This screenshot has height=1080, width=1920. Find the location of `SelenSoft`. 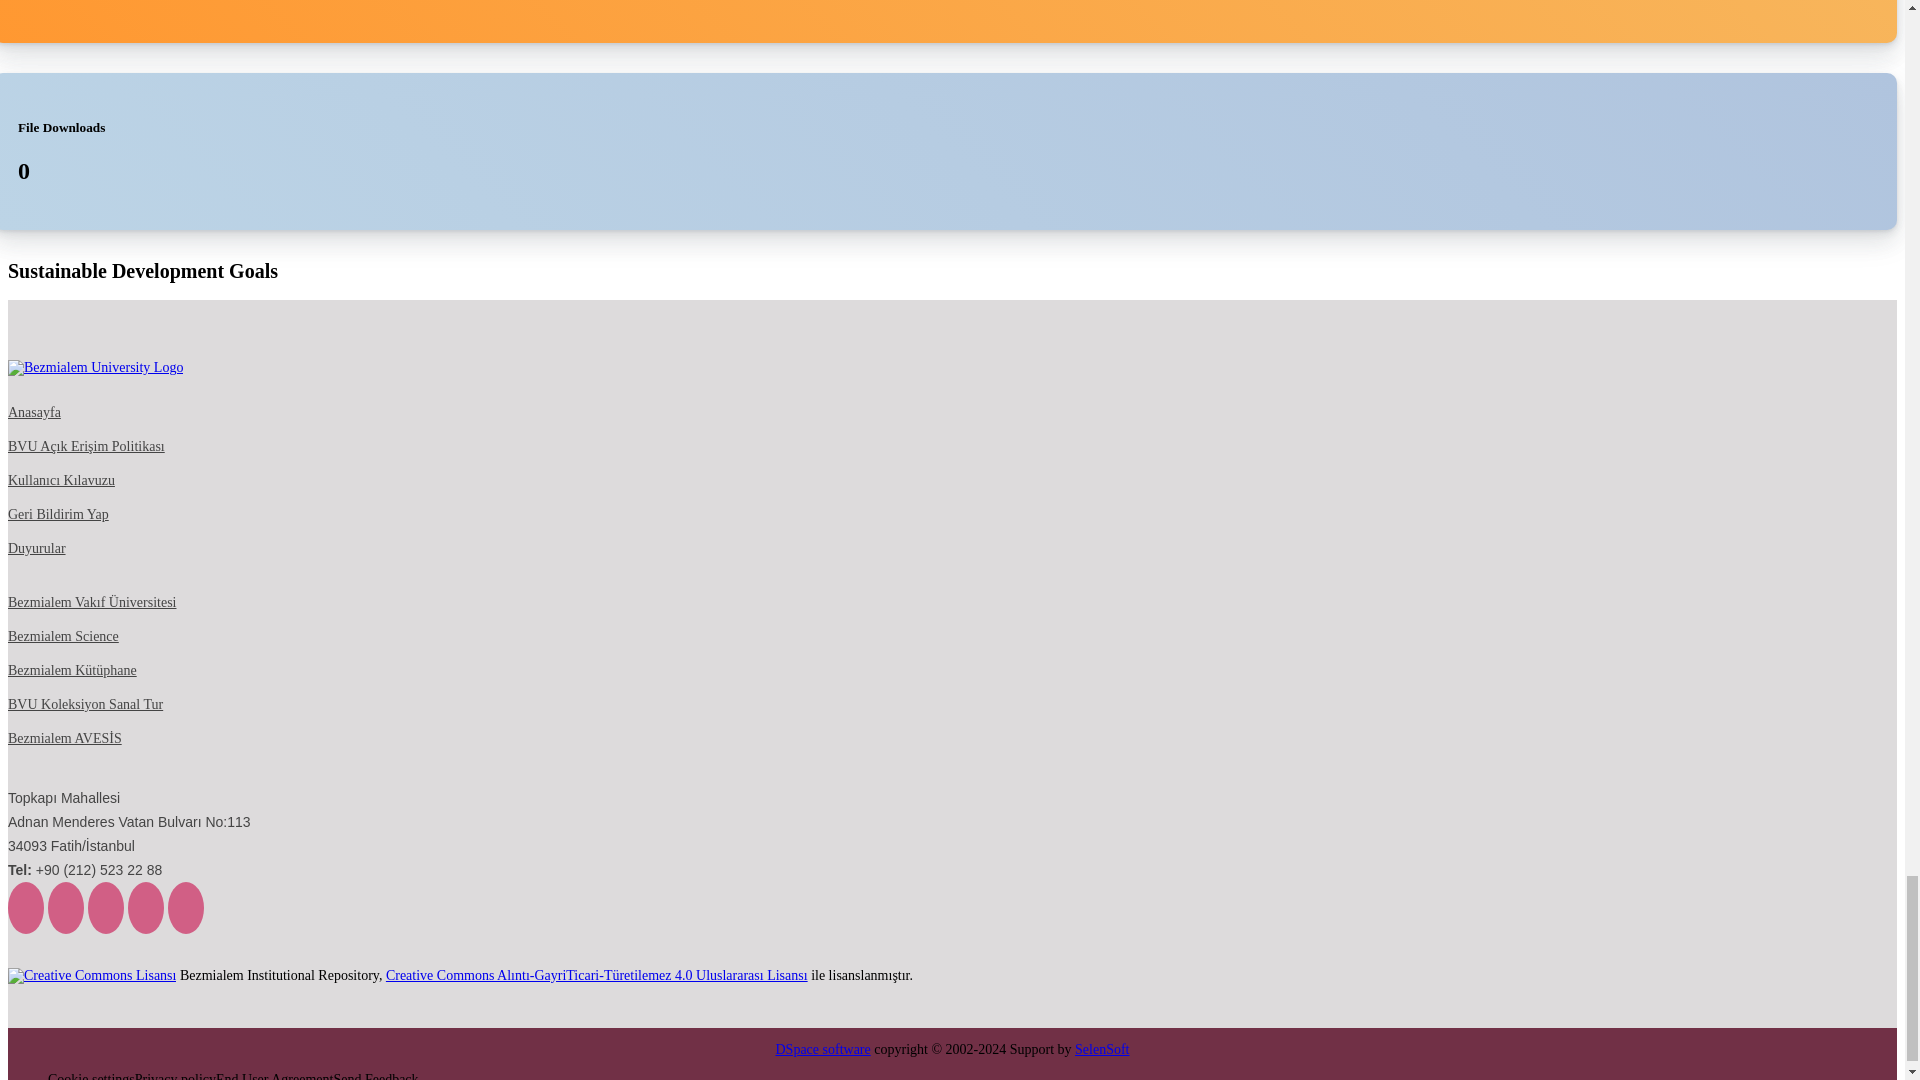

SelenSoft is located at coordinates (1102, 1050).